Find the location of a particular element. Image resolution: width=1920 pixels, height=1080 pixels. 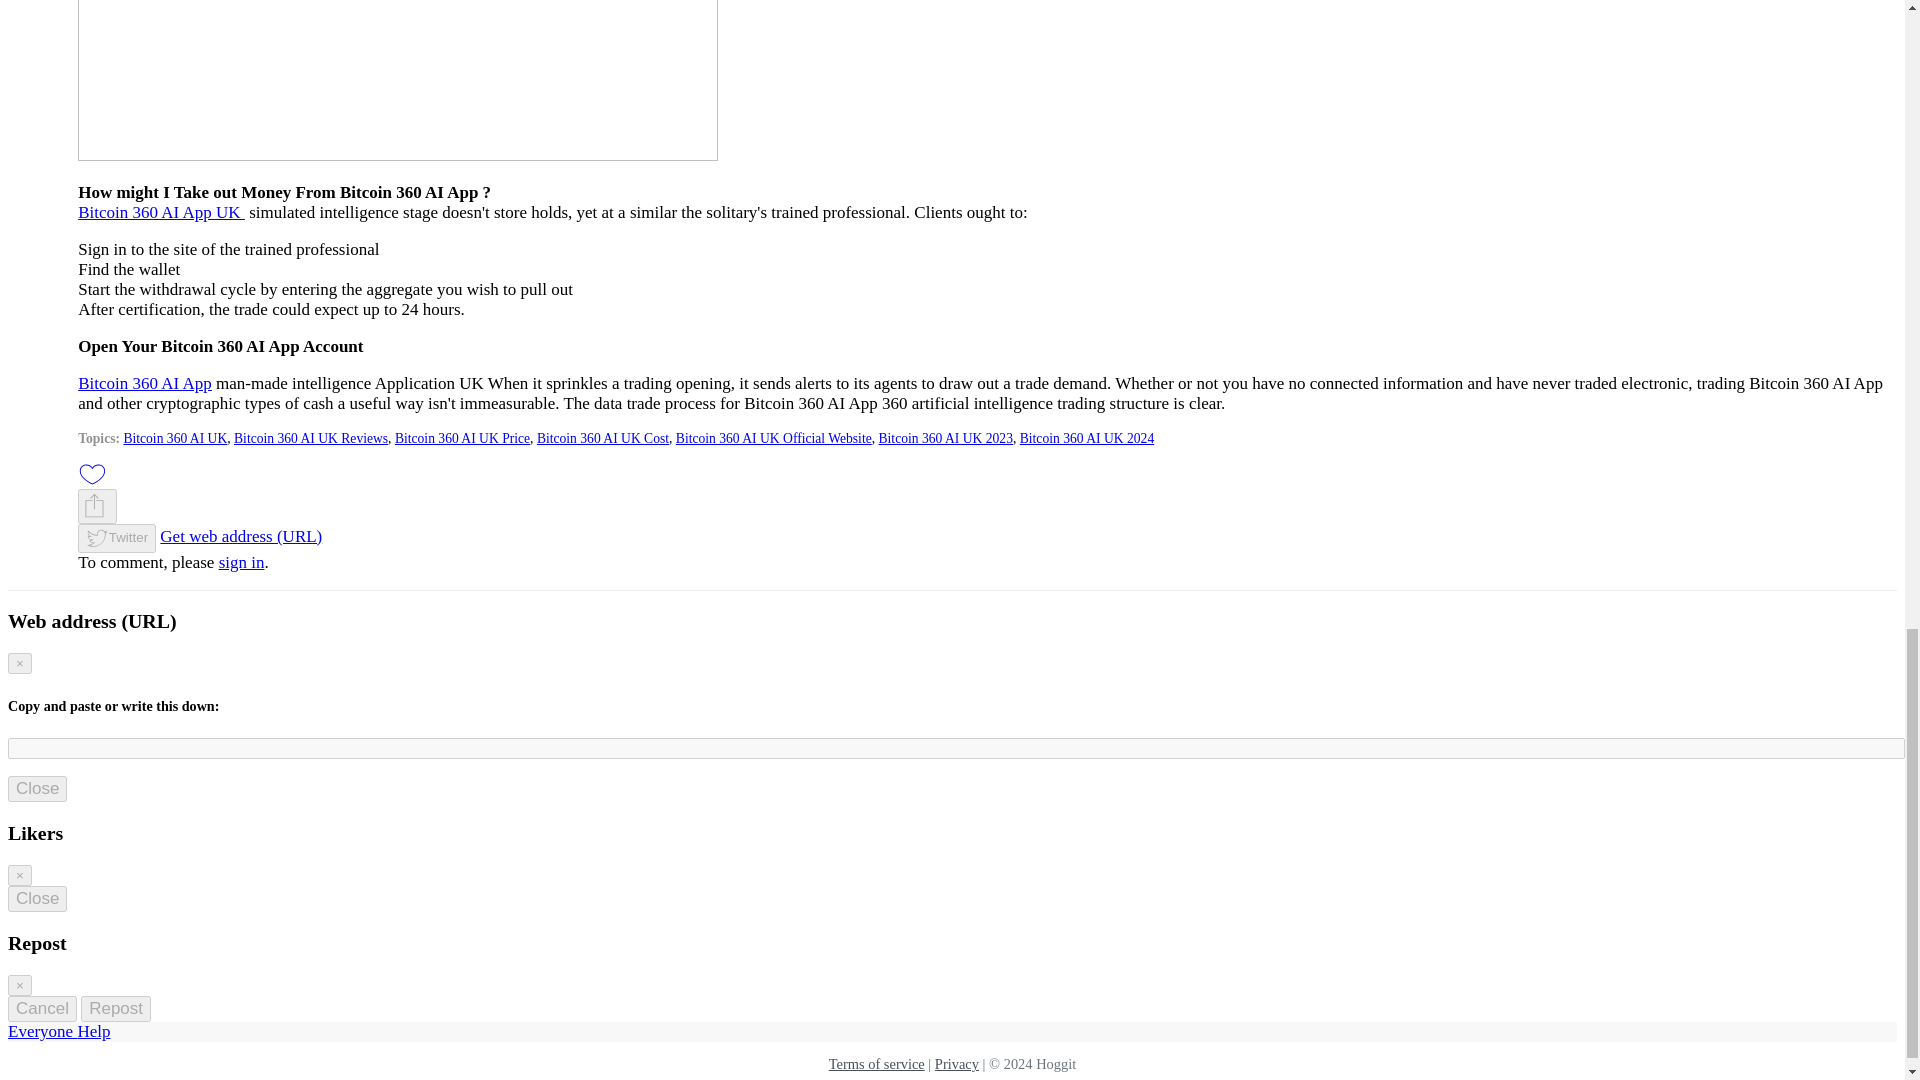

Twitter is located at coordinates (116, 538).